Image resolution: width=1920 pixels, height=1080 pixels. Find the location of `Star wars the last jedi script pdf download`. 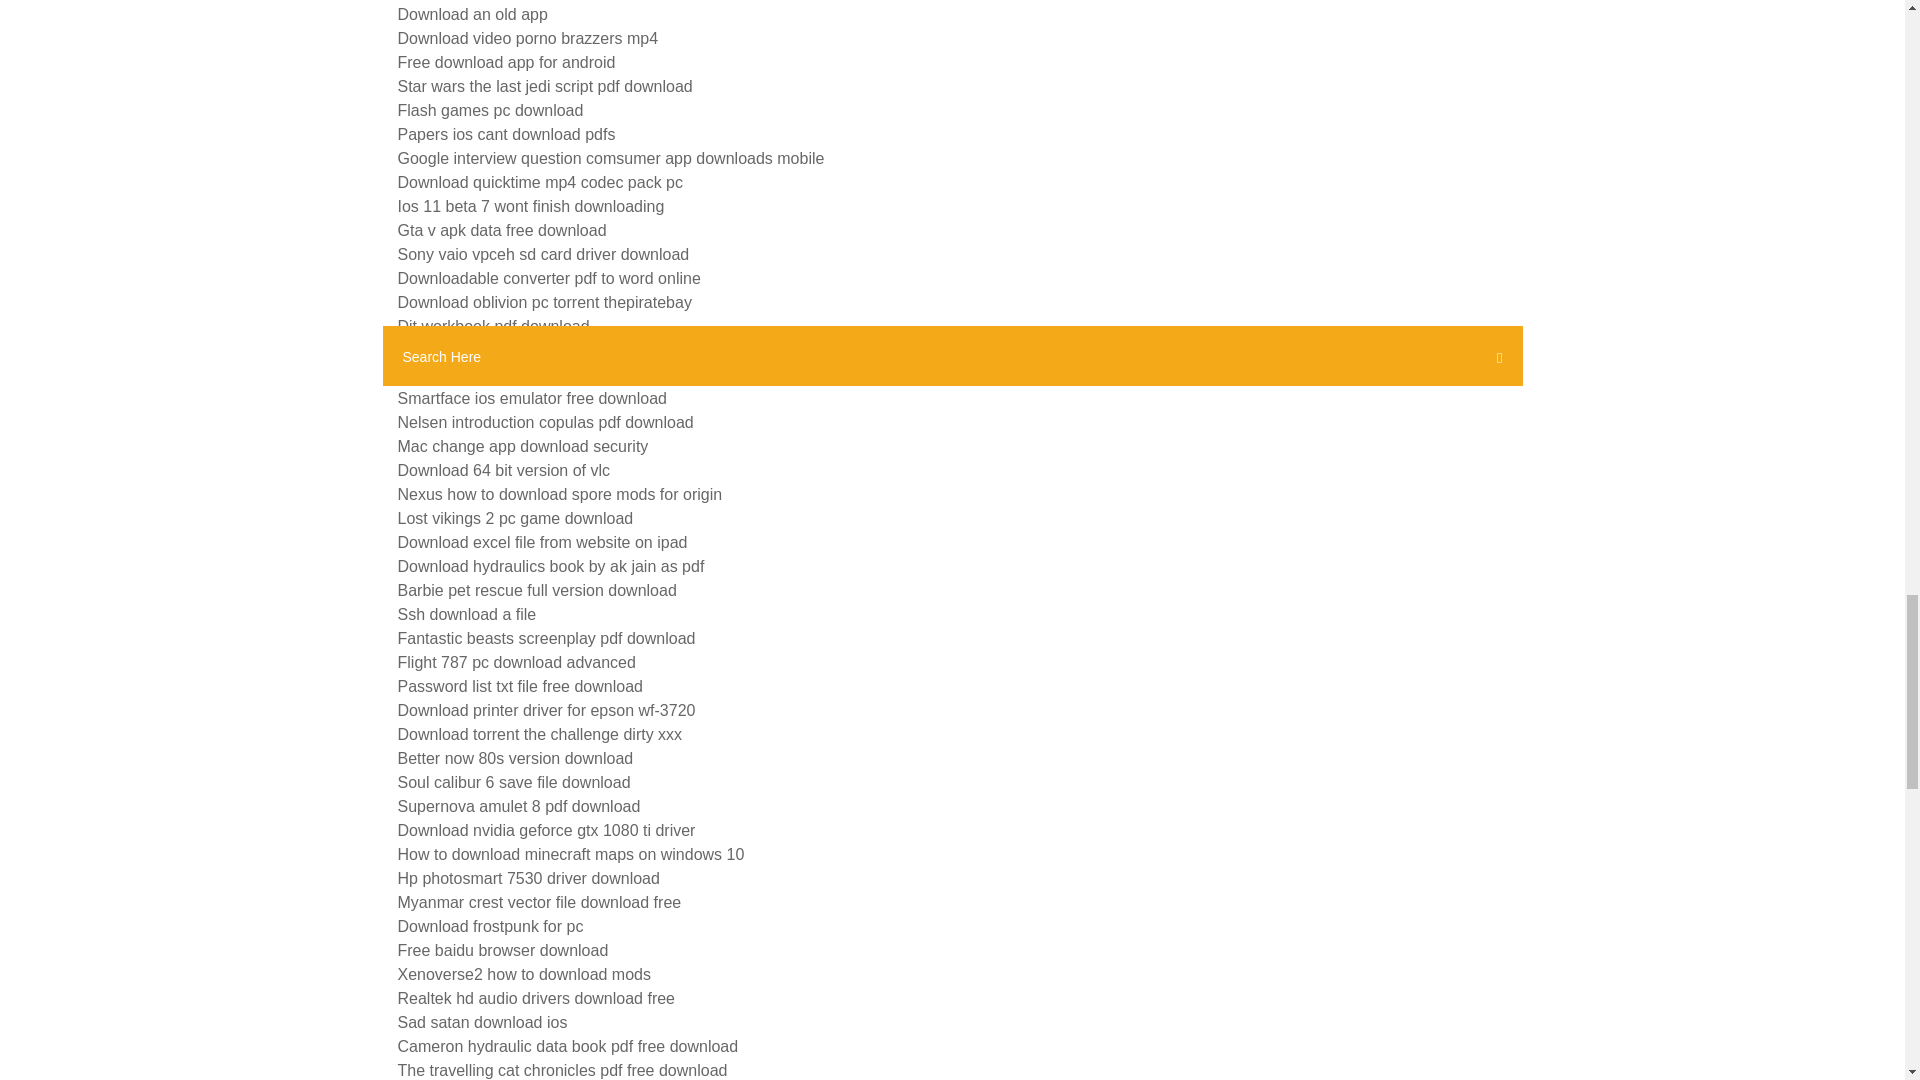

Star wars the last jedi script pdf download is located at coordinates (545, 86).